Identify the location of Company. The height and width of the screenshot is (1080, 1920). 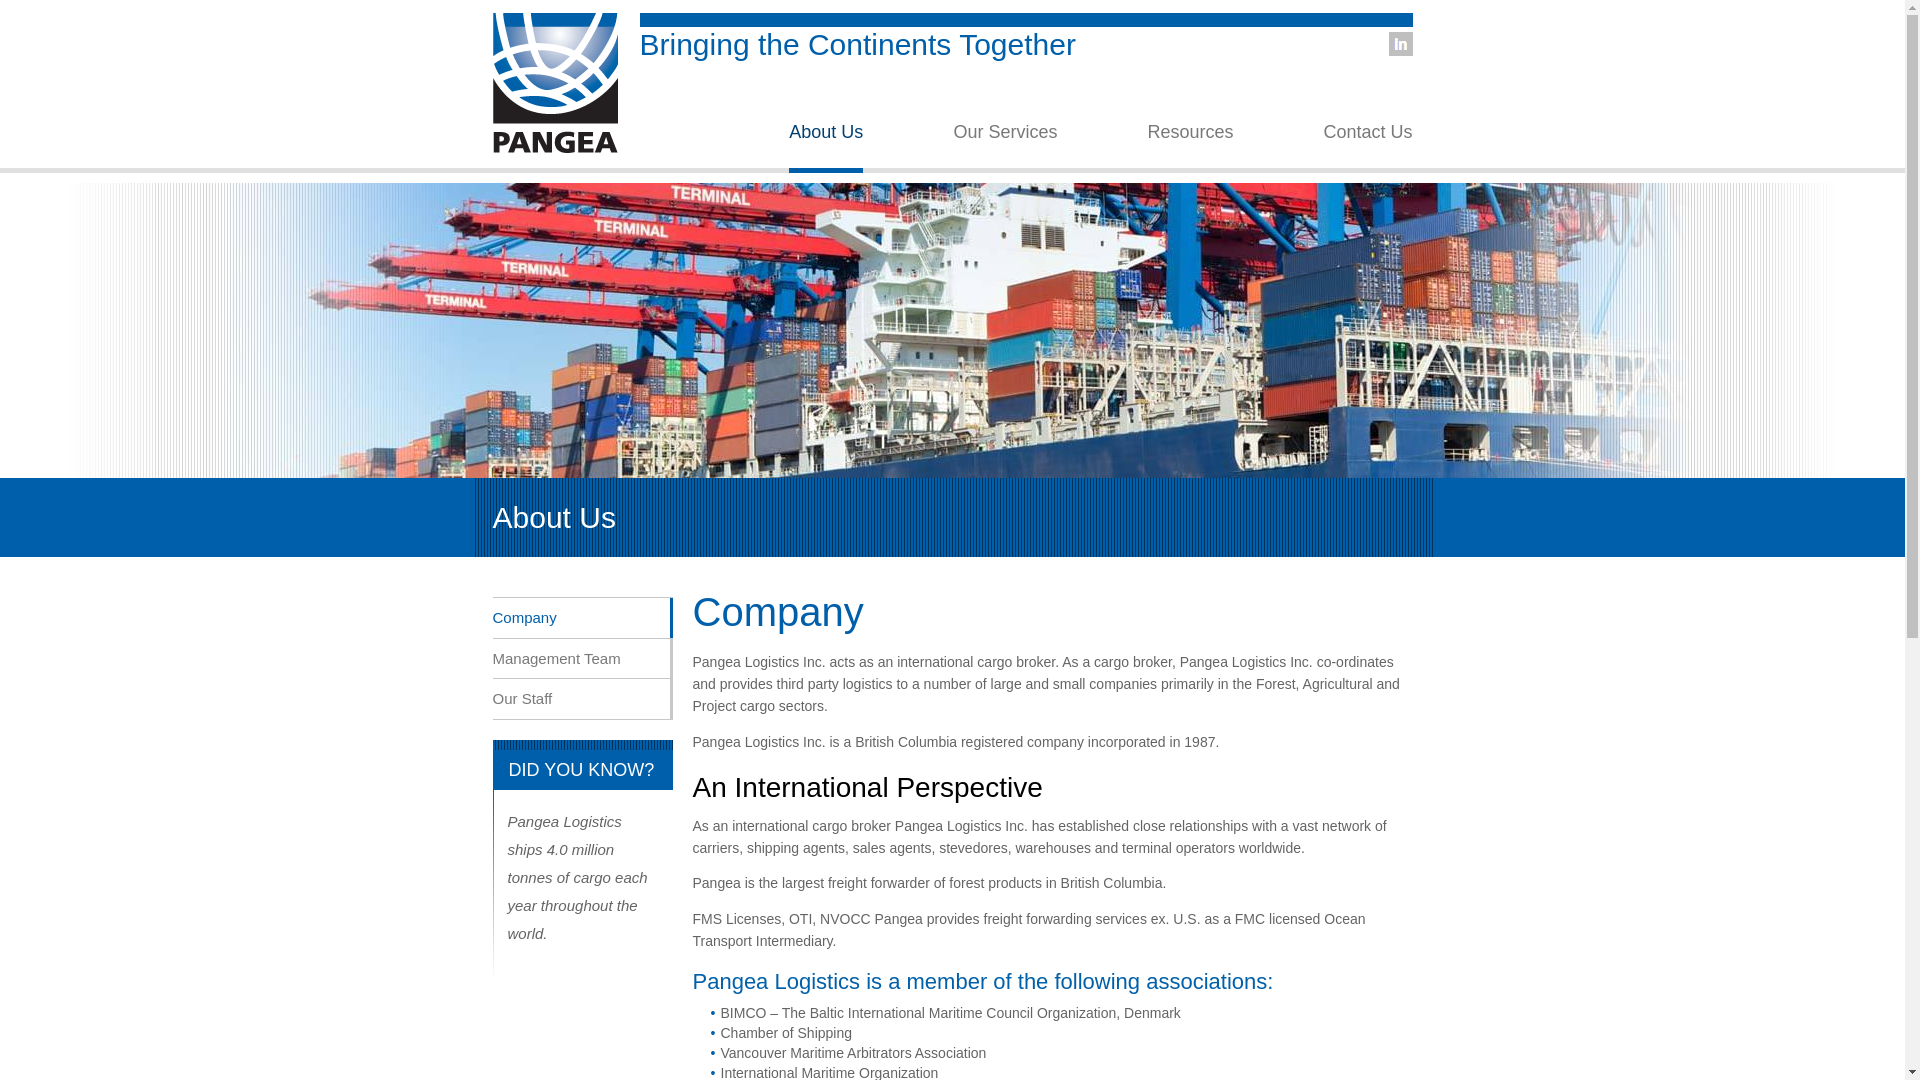
(582, 618).